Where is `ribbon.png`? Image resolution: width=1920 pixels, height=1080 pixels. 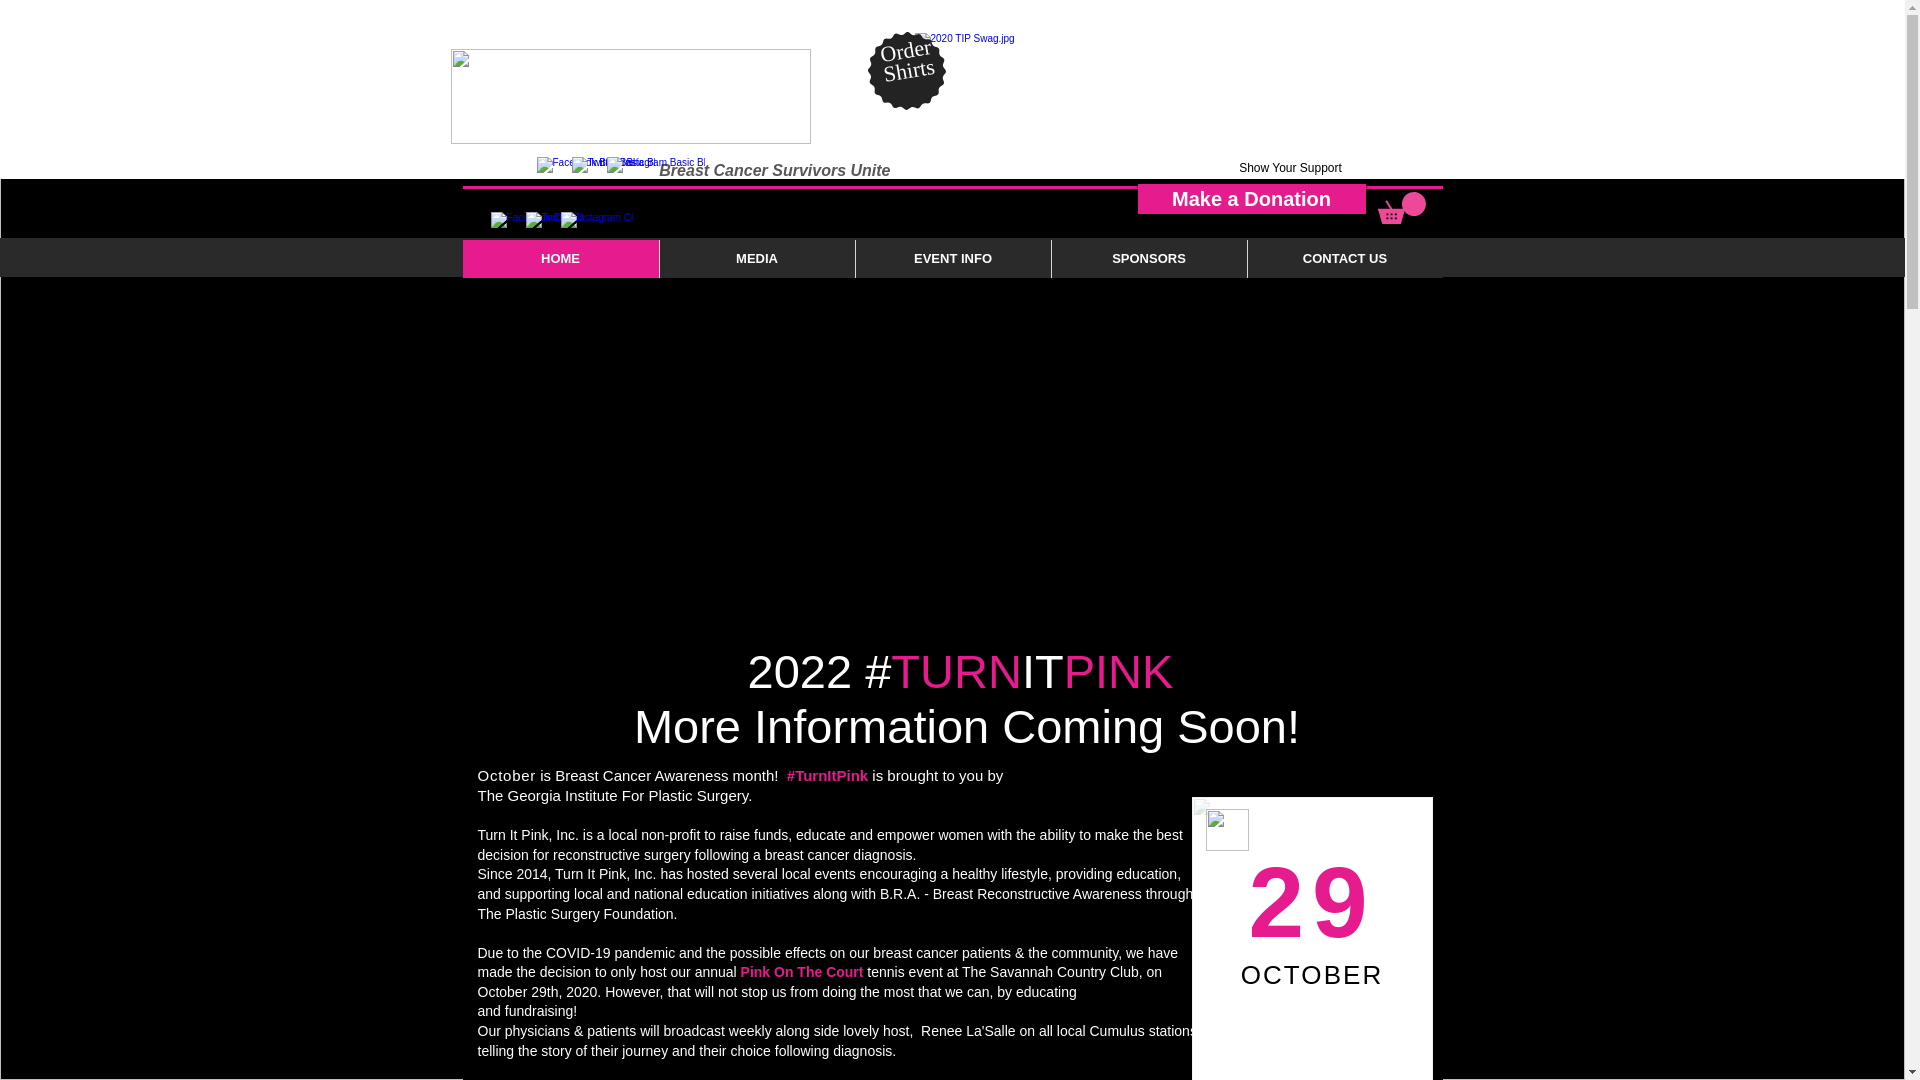 ribbon.png is located at coordinates (1227, 830).